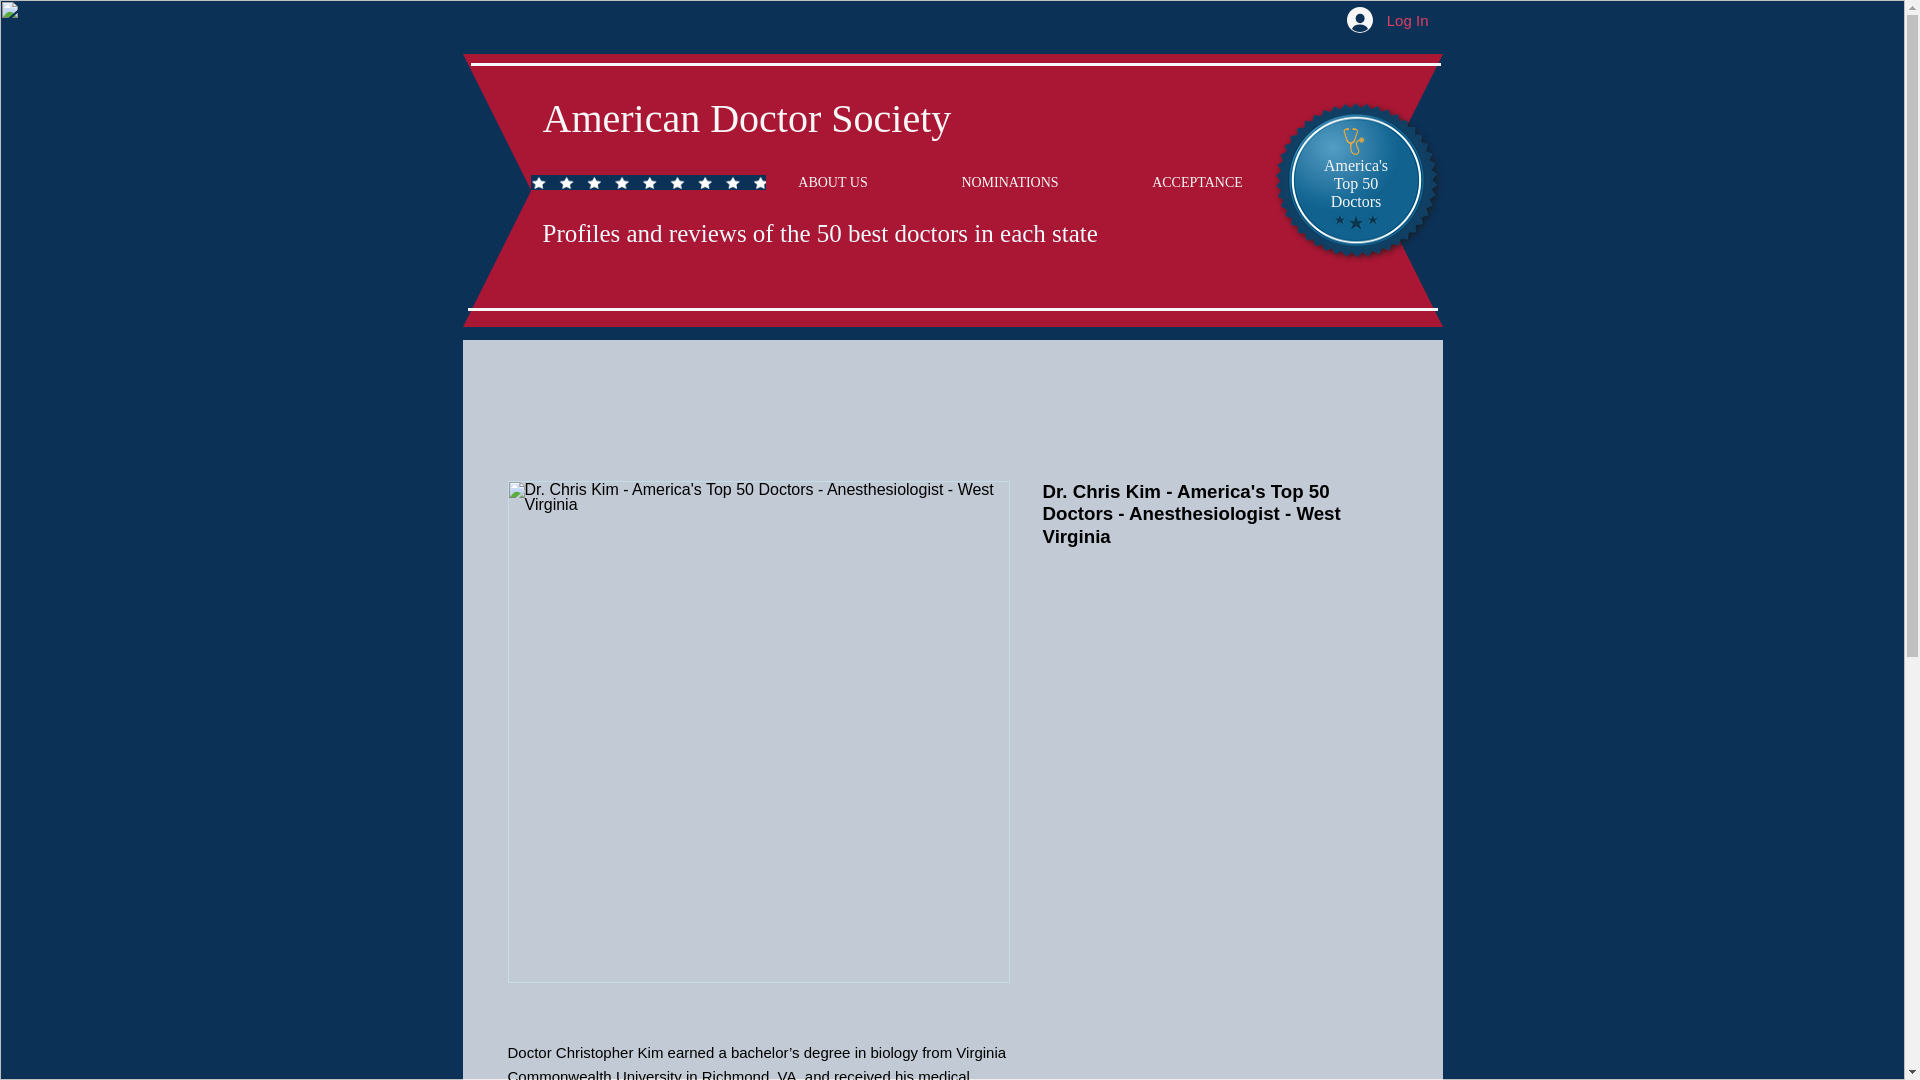  Describe the element at coordinates (818, 234) in the screenshot. I see `Profiles and reviews of the 50 best doctors in each state` at that location.